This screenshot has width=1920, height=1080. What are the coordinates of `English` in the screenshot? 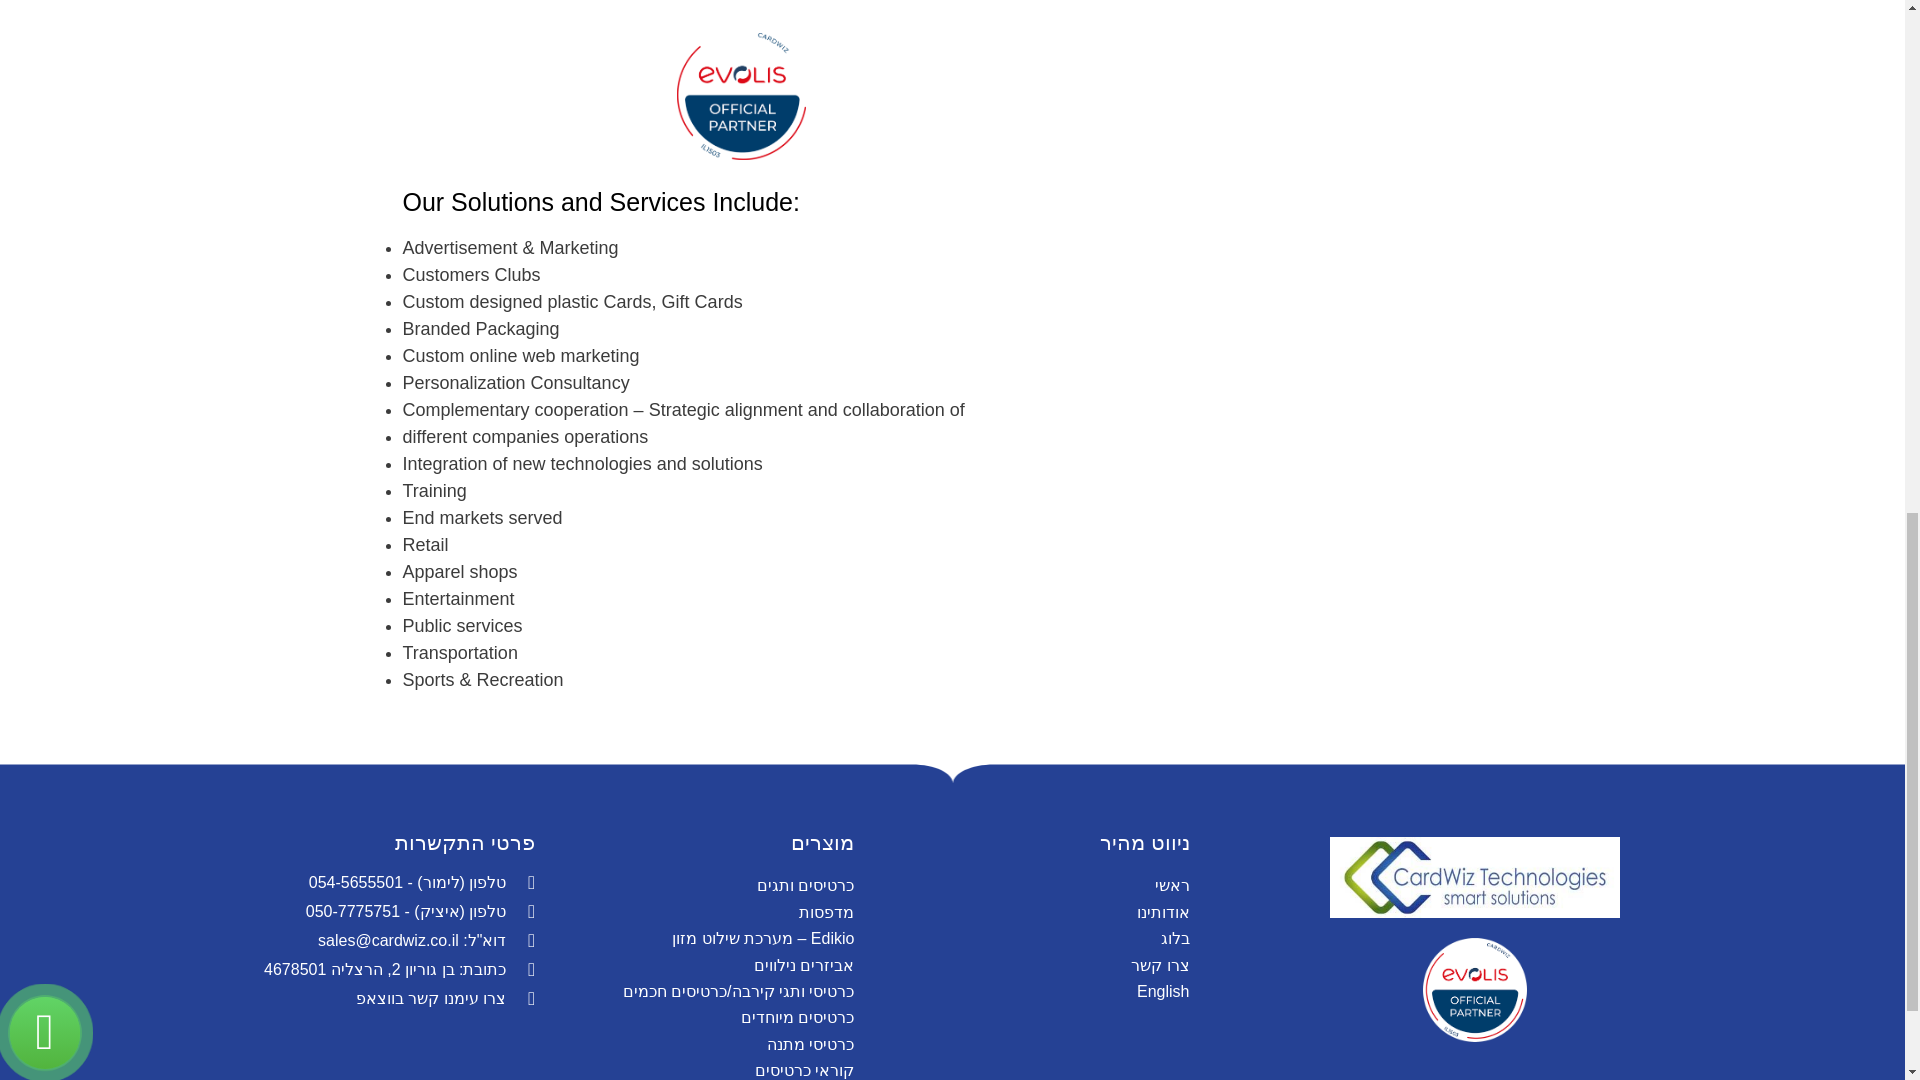 It's located at (1036, 992).